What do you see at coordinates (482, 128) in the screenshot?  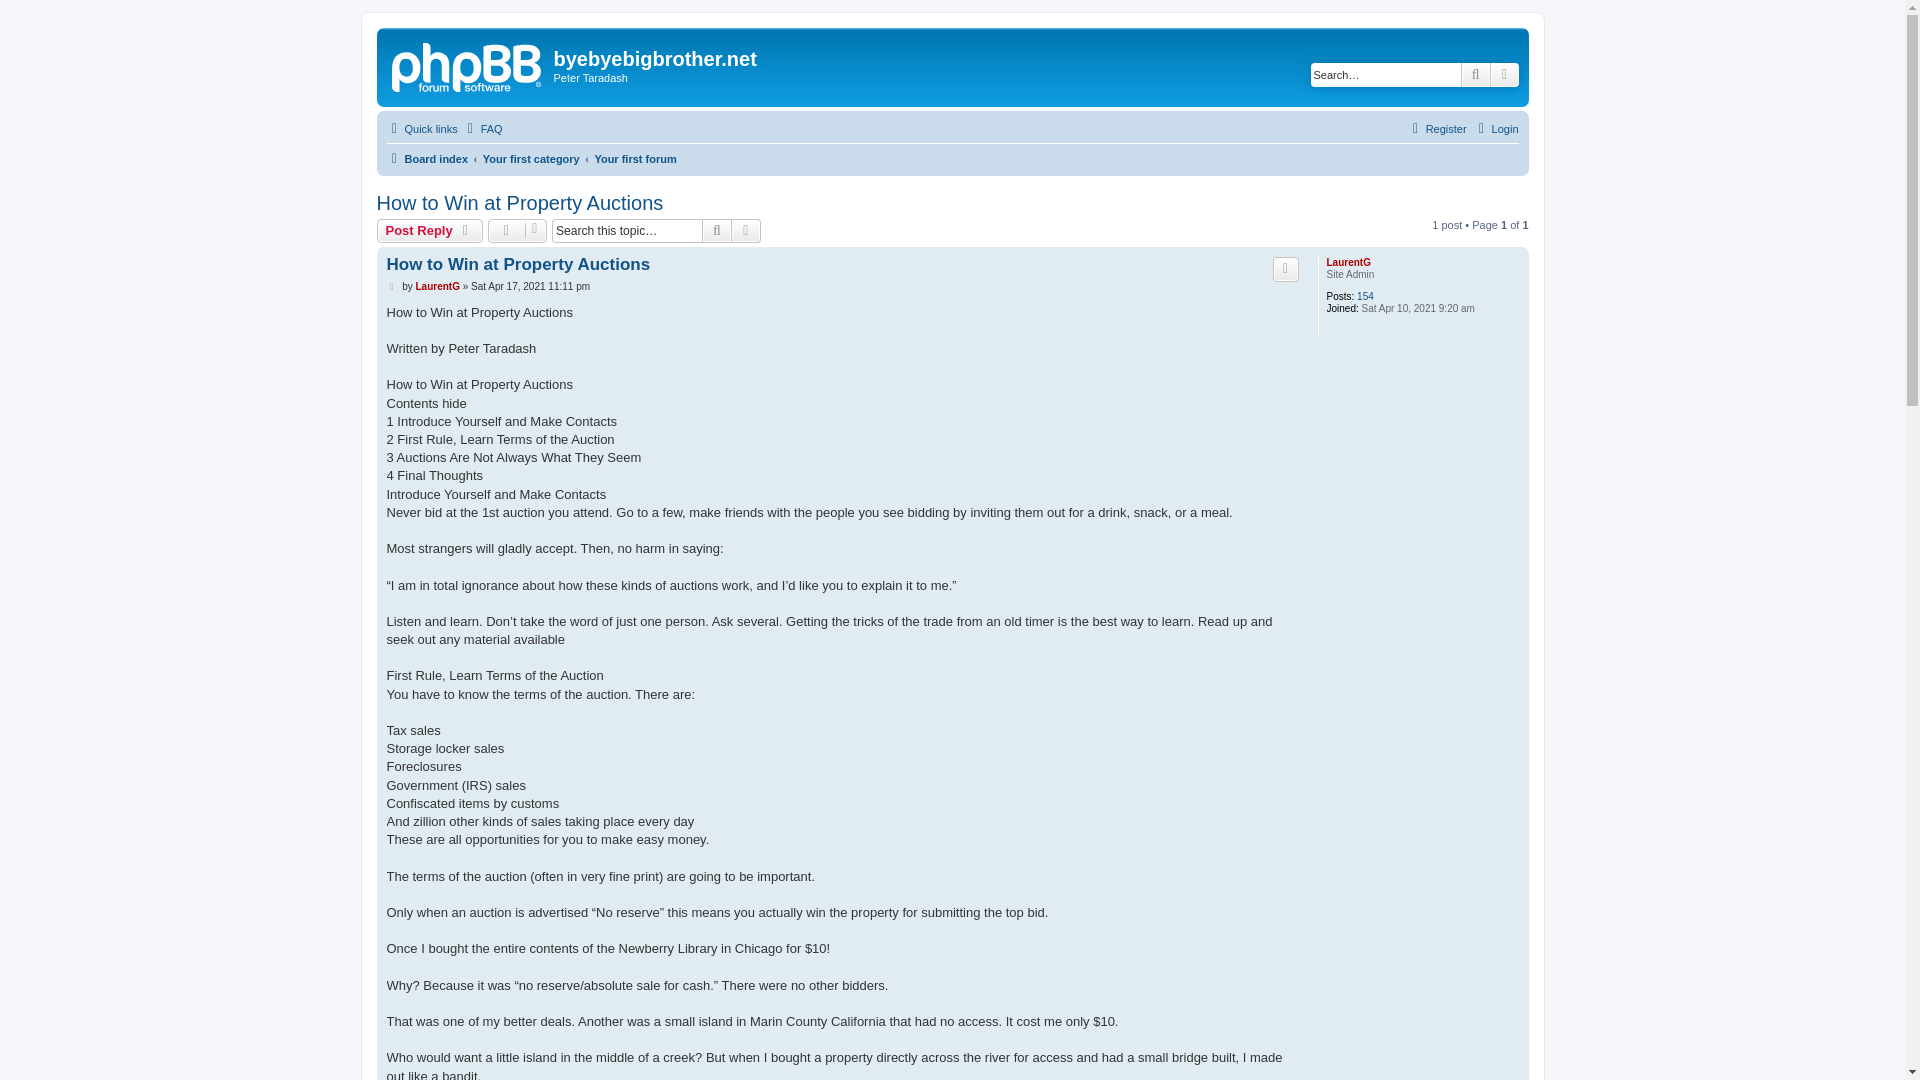 I see `Frequently Asked Questions` at bounding box center [482, 128].